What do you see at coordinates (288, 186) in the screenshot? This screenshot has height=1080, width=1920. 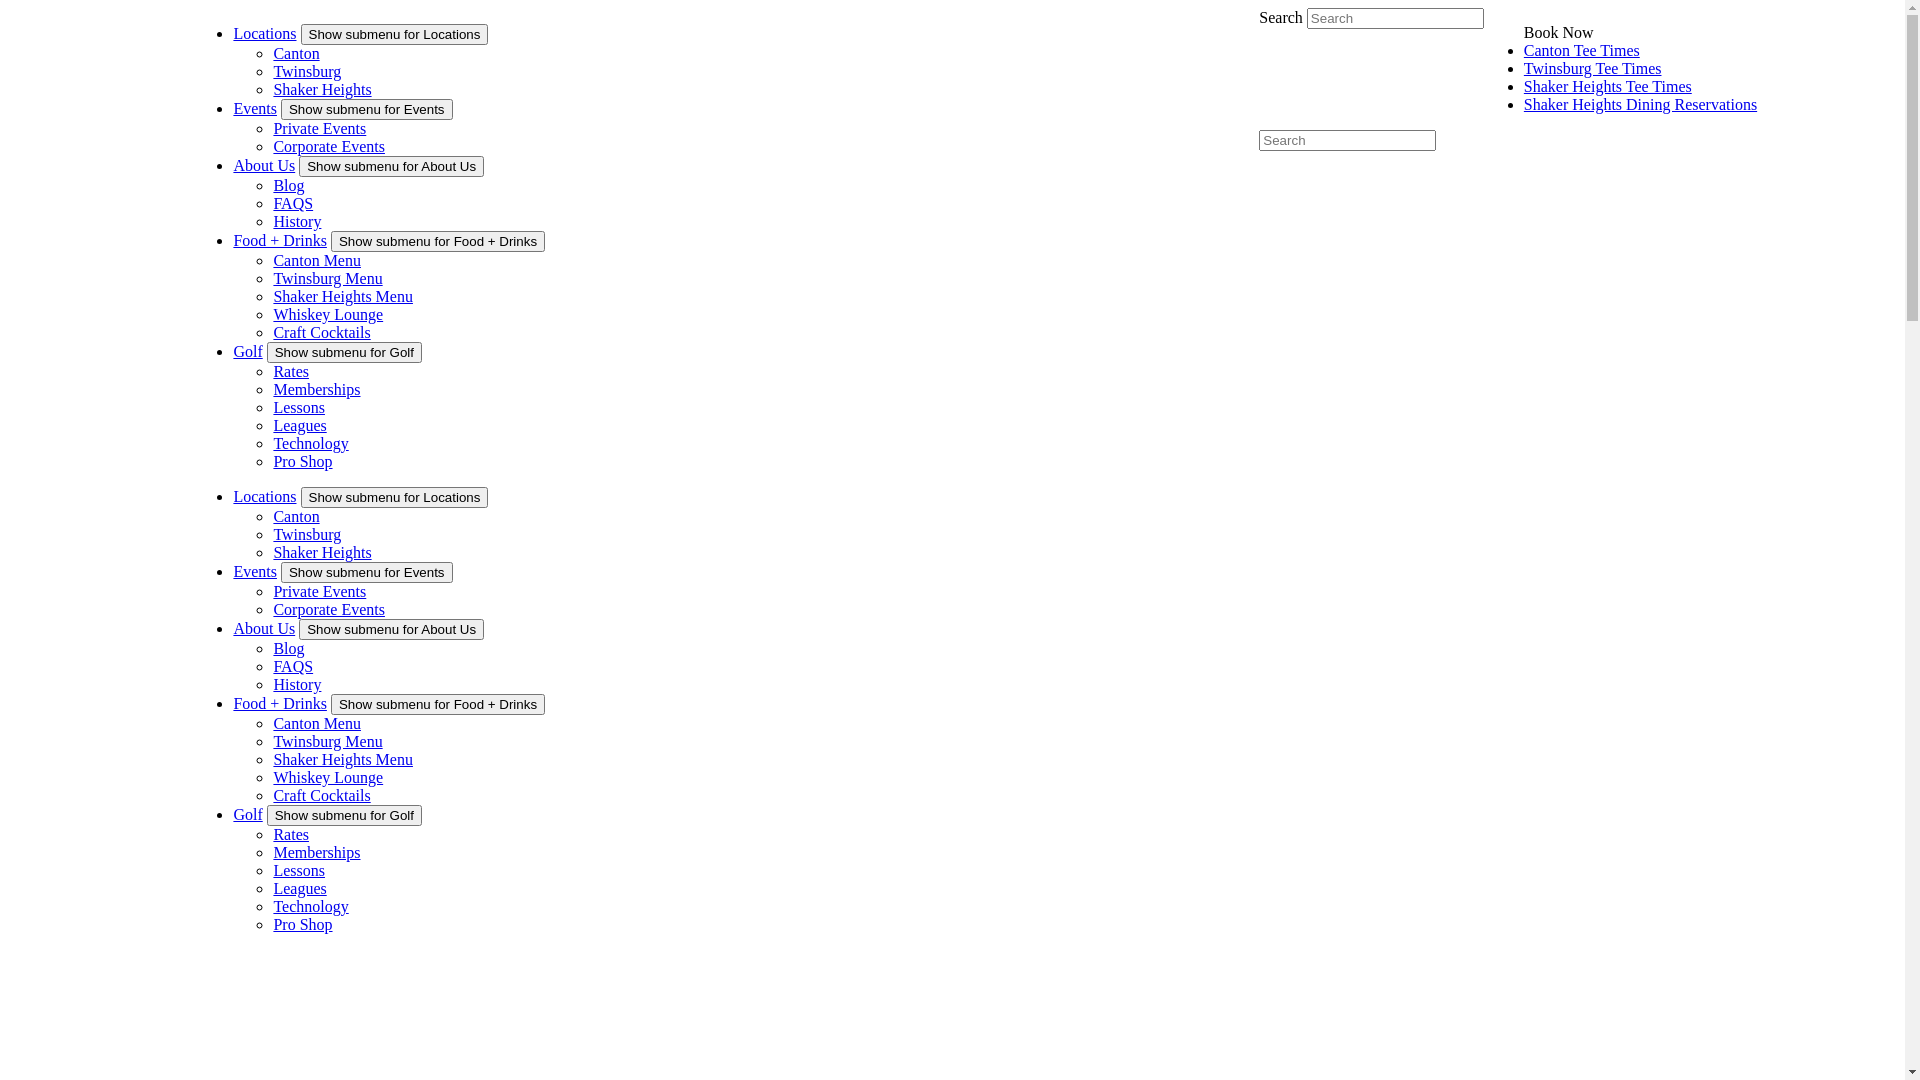 I see `Blog` at bounding box center [288, 186].